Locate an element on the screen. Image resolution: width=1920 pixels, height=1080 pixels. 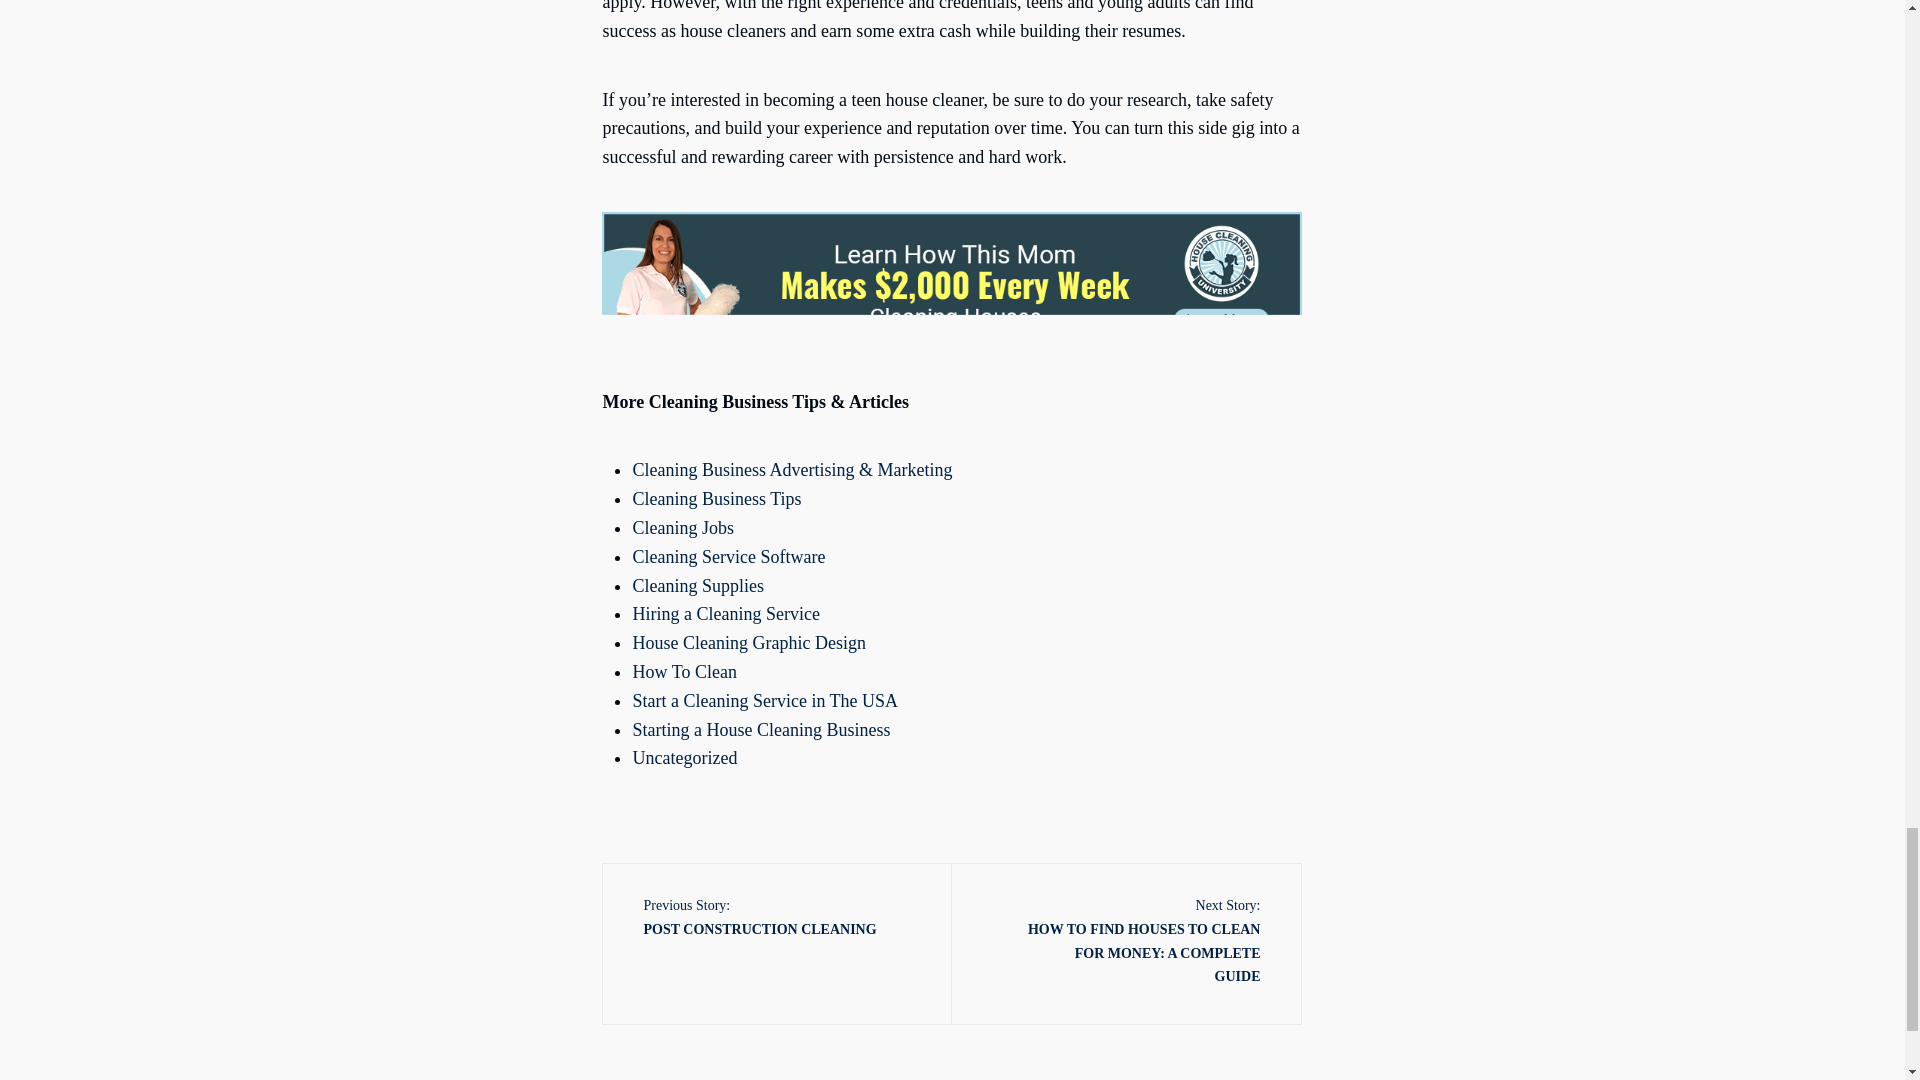
House Cleaning Graphic Design is located at coordinates (725, 614).